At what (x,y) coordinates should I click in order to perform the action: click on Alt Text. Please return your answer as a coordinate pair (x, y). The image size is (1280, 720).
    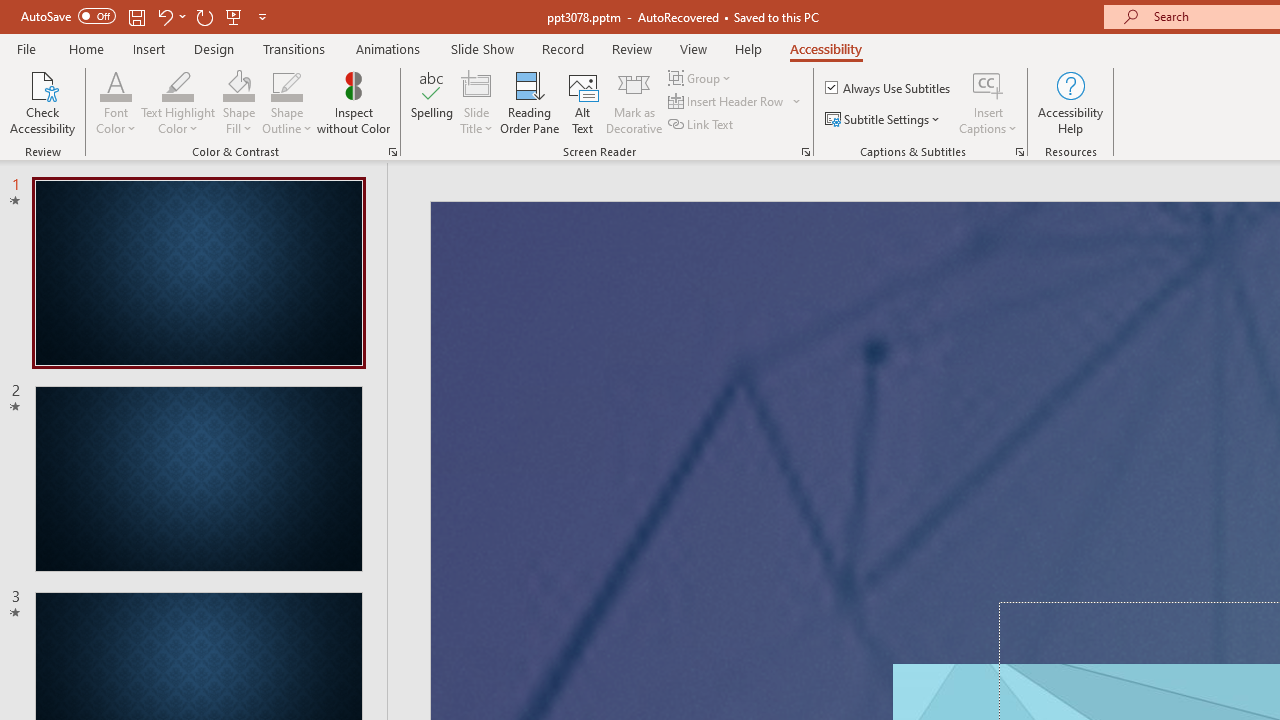
    Looking at the image, I should click on (582, 102).